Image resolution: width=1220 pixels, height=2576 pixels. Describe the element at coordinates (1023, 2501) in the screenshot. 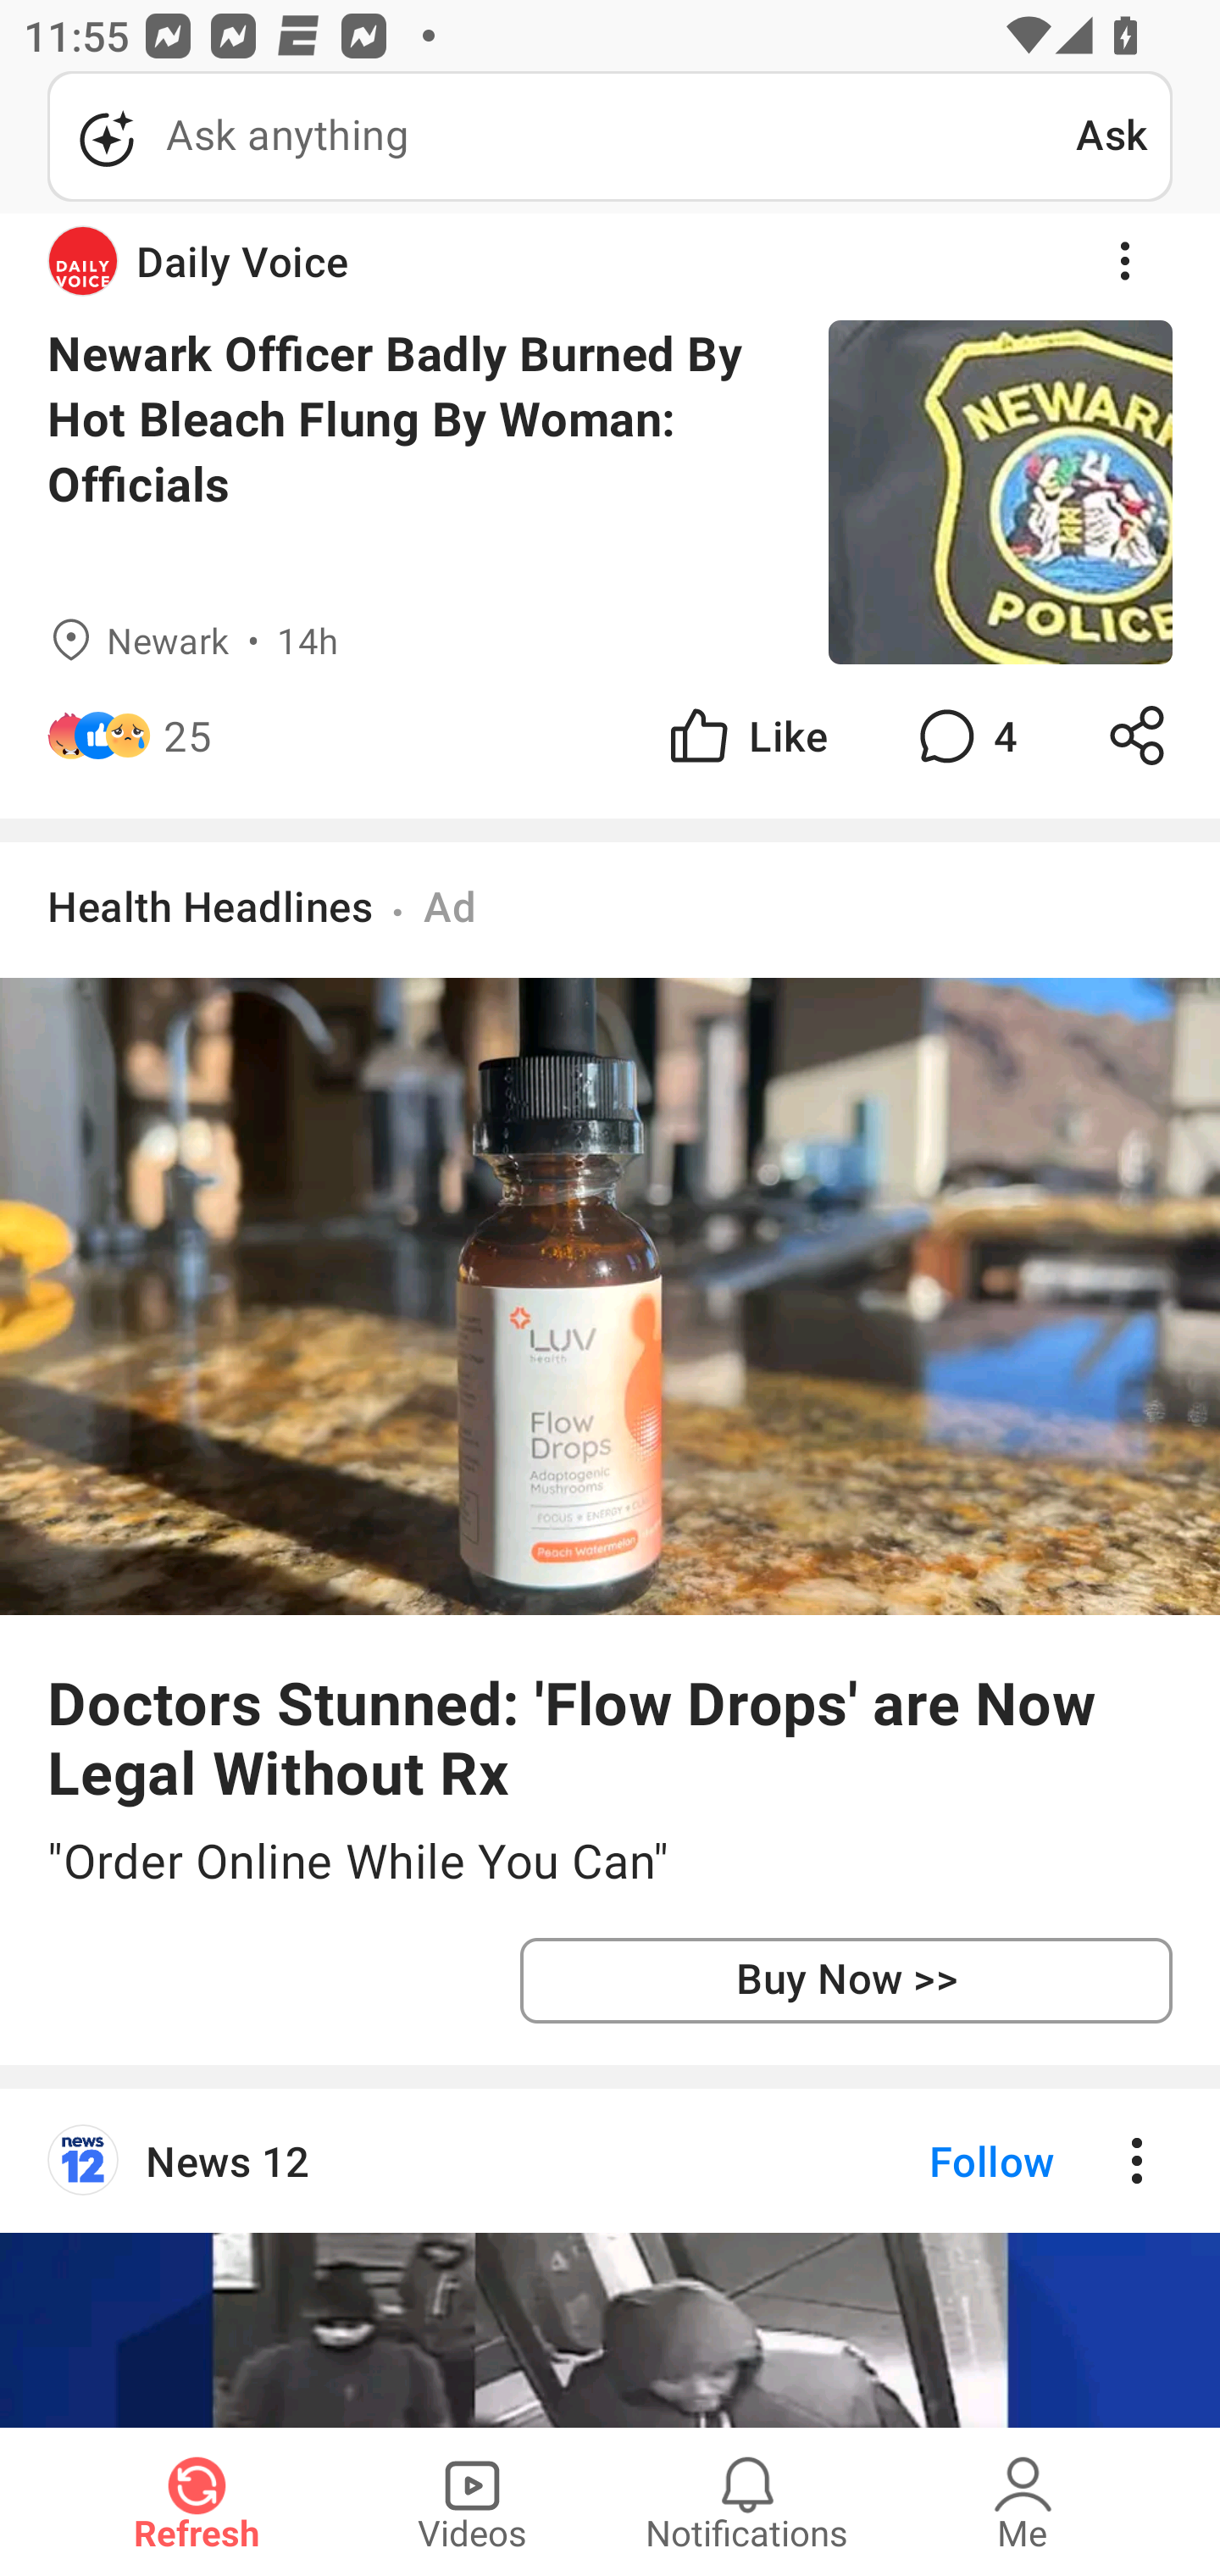

I see `Me` at that location.